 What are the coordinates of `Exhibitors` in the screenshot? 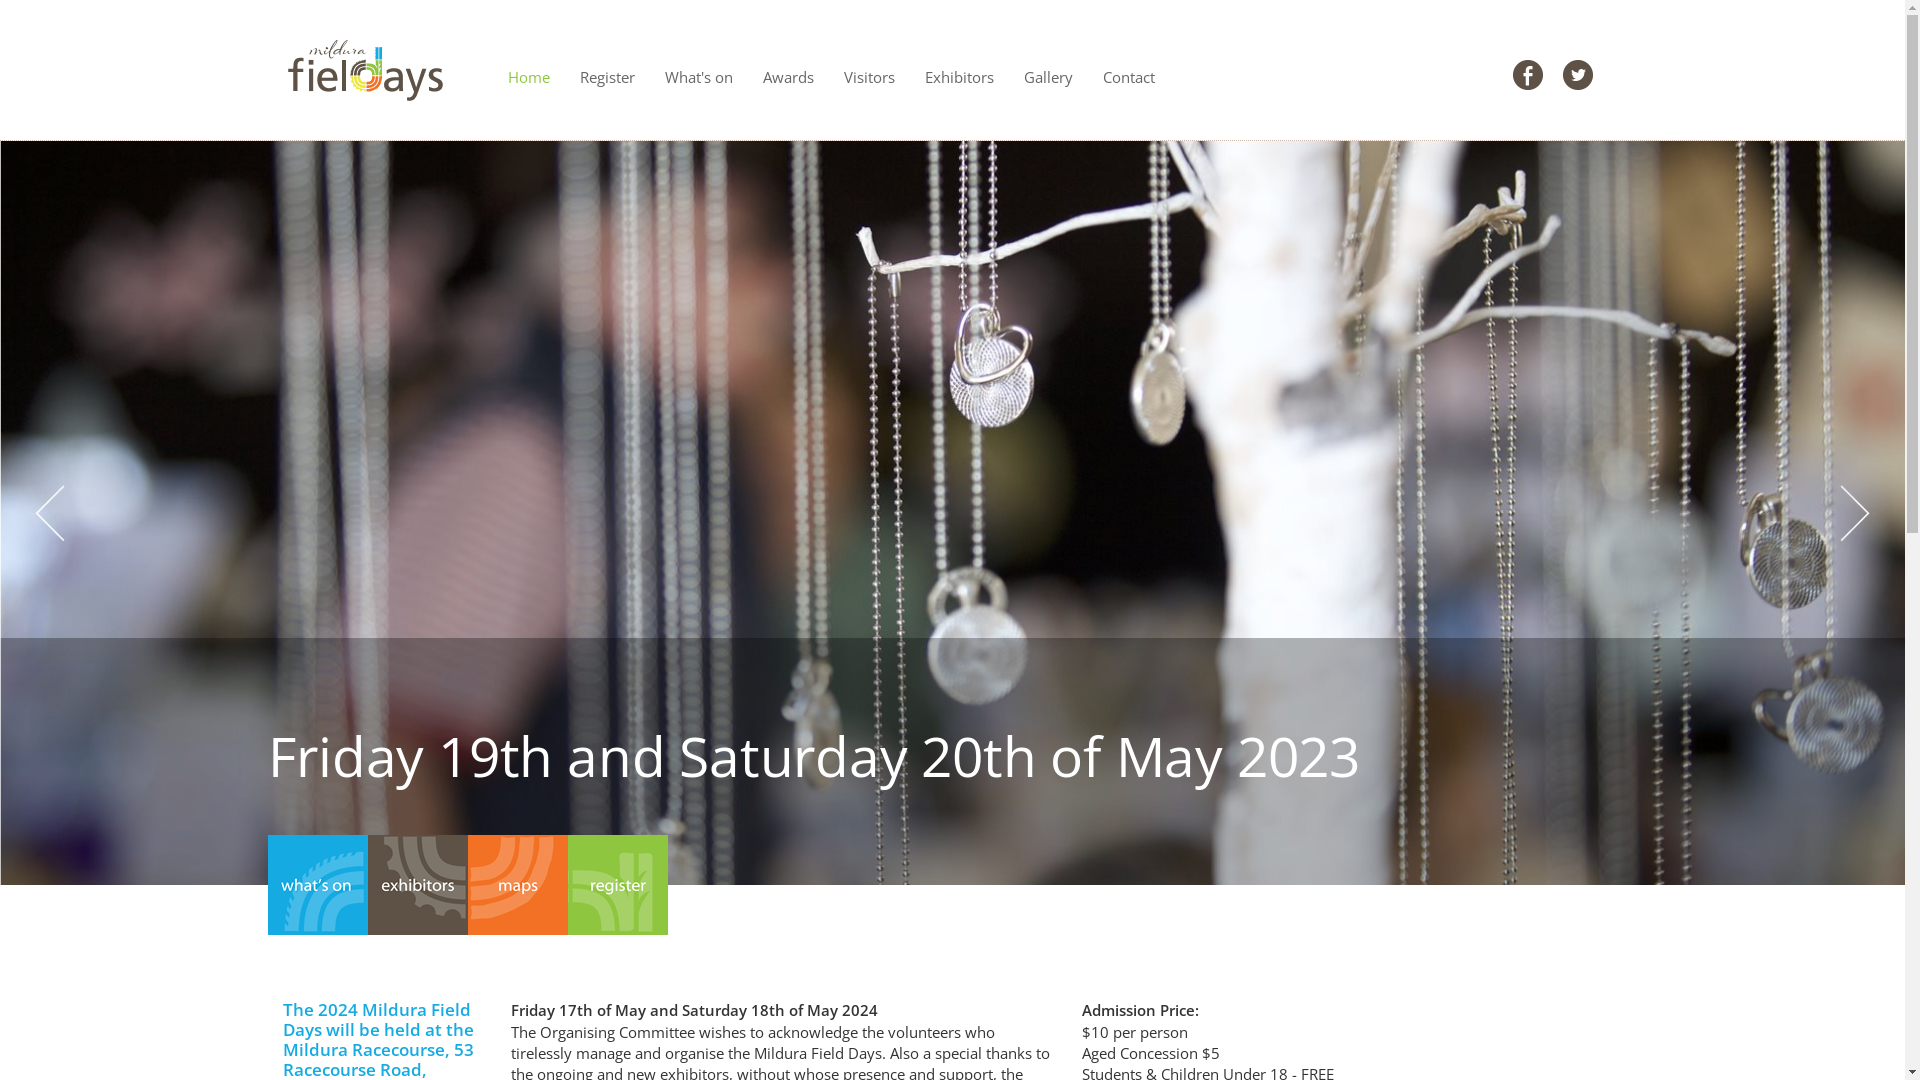 It's located at (960, 70).